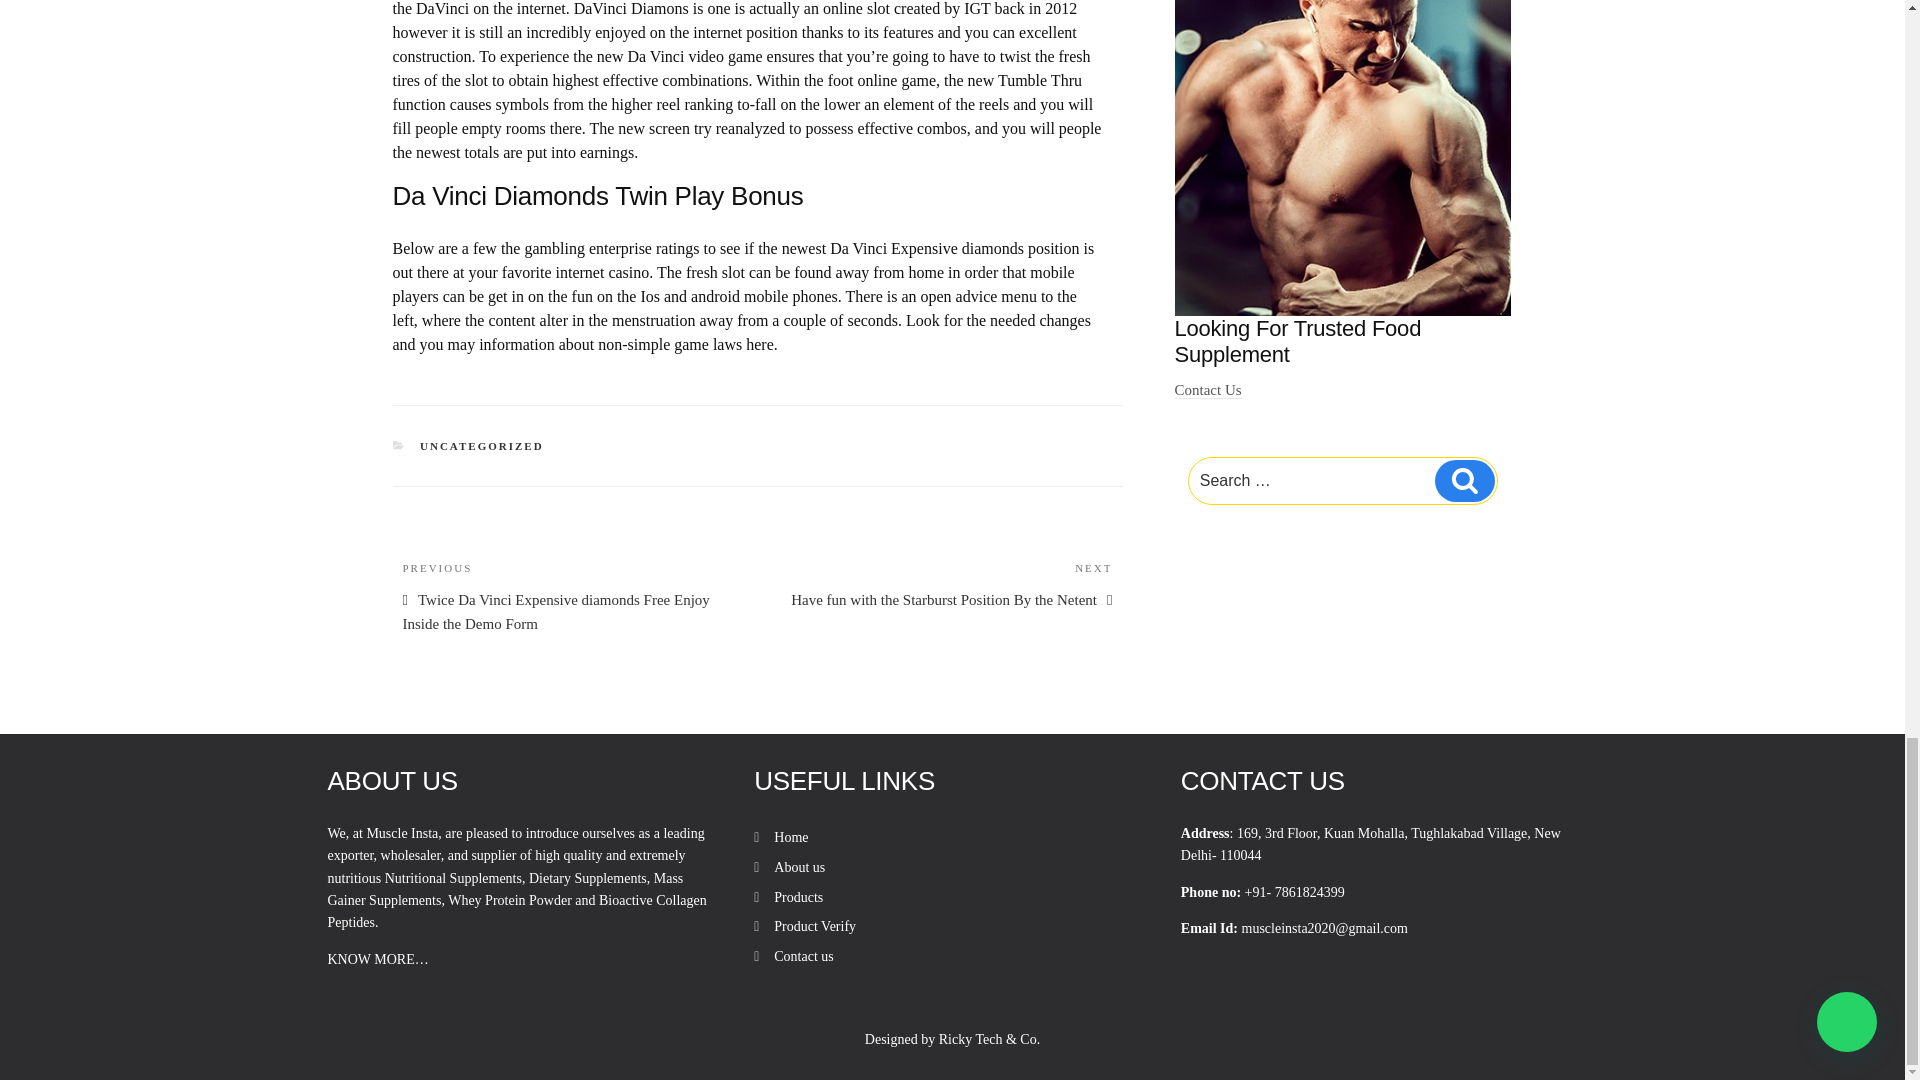 Image resolution: width=1920 pixels, height=1080 pixels. What do you see at coordinates (482, 446) in the screenshot?
I see `UNCATEGORIZED` at bounding box center [482, 446].